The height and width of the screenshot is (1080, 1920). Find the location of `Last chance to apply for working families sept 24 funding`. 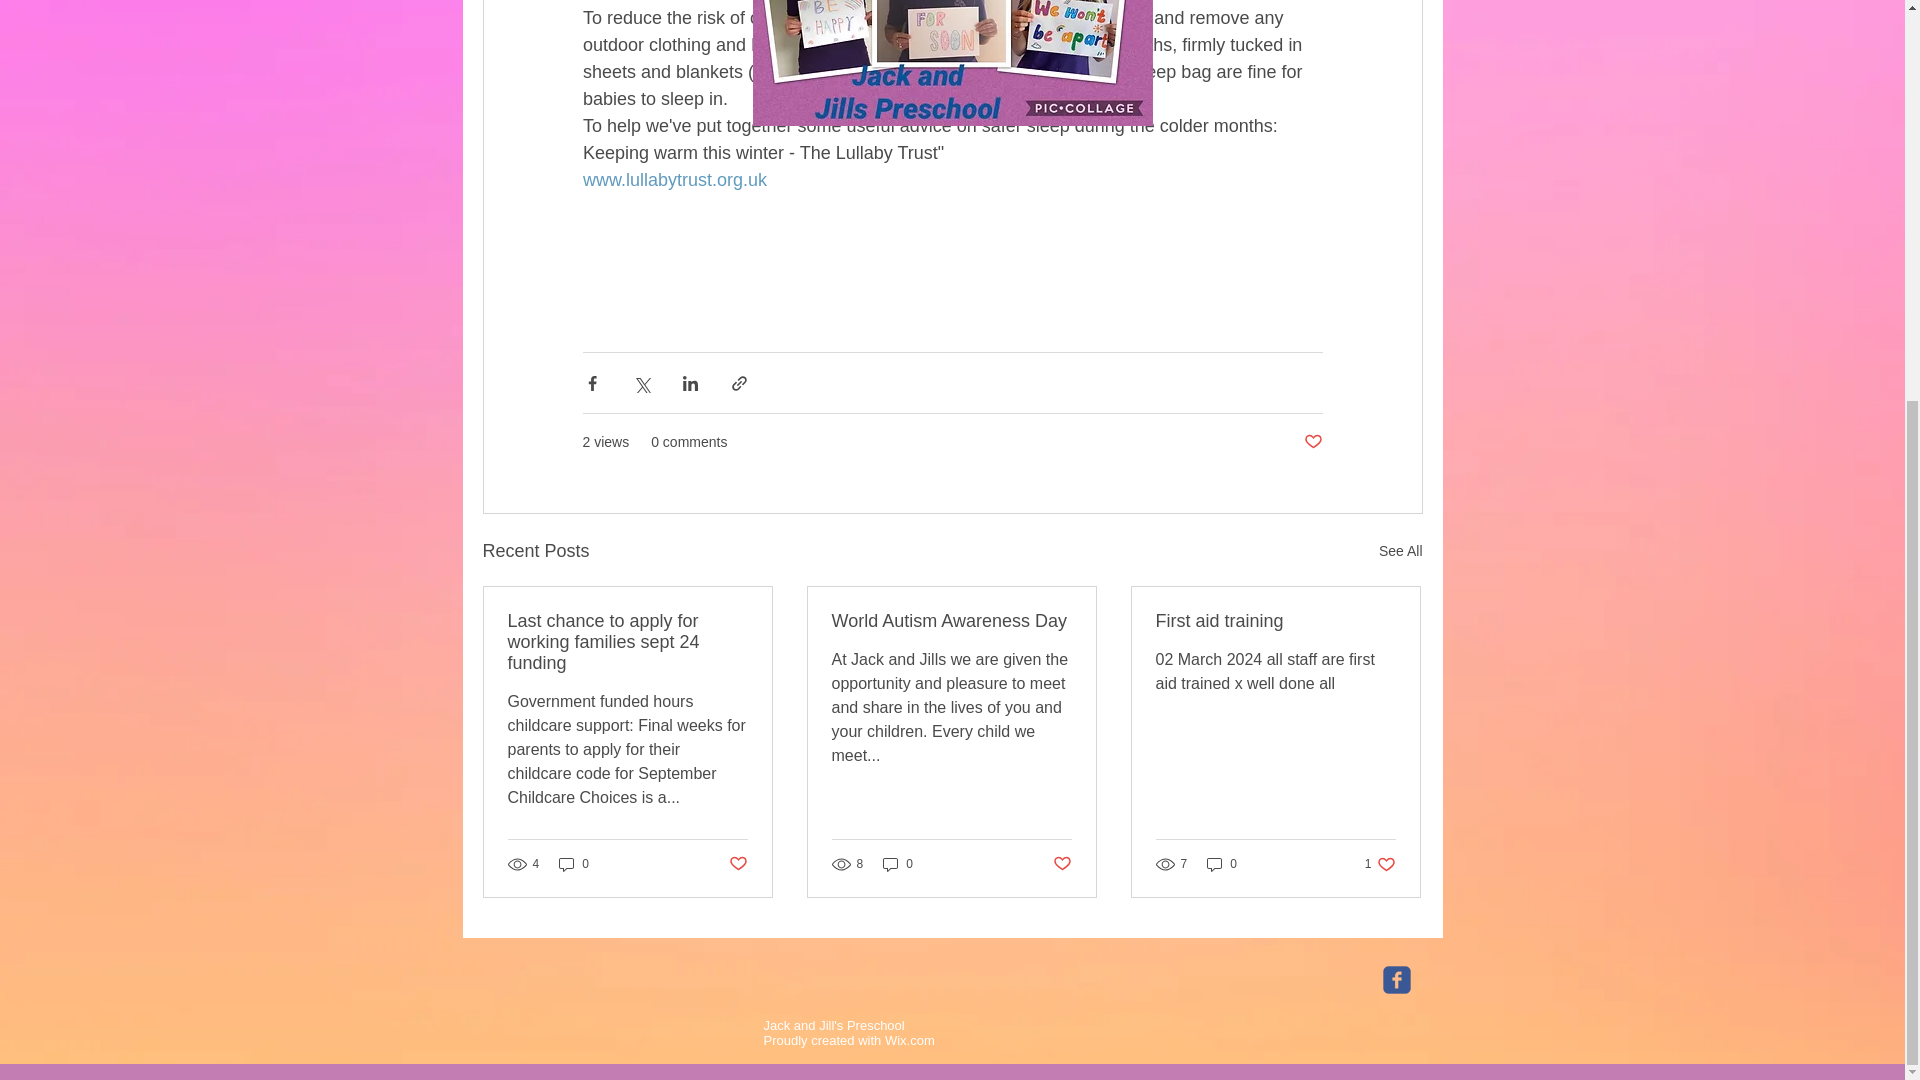

Last chance to apply for working families sept 24 funding is located at coordinates (628, 642).